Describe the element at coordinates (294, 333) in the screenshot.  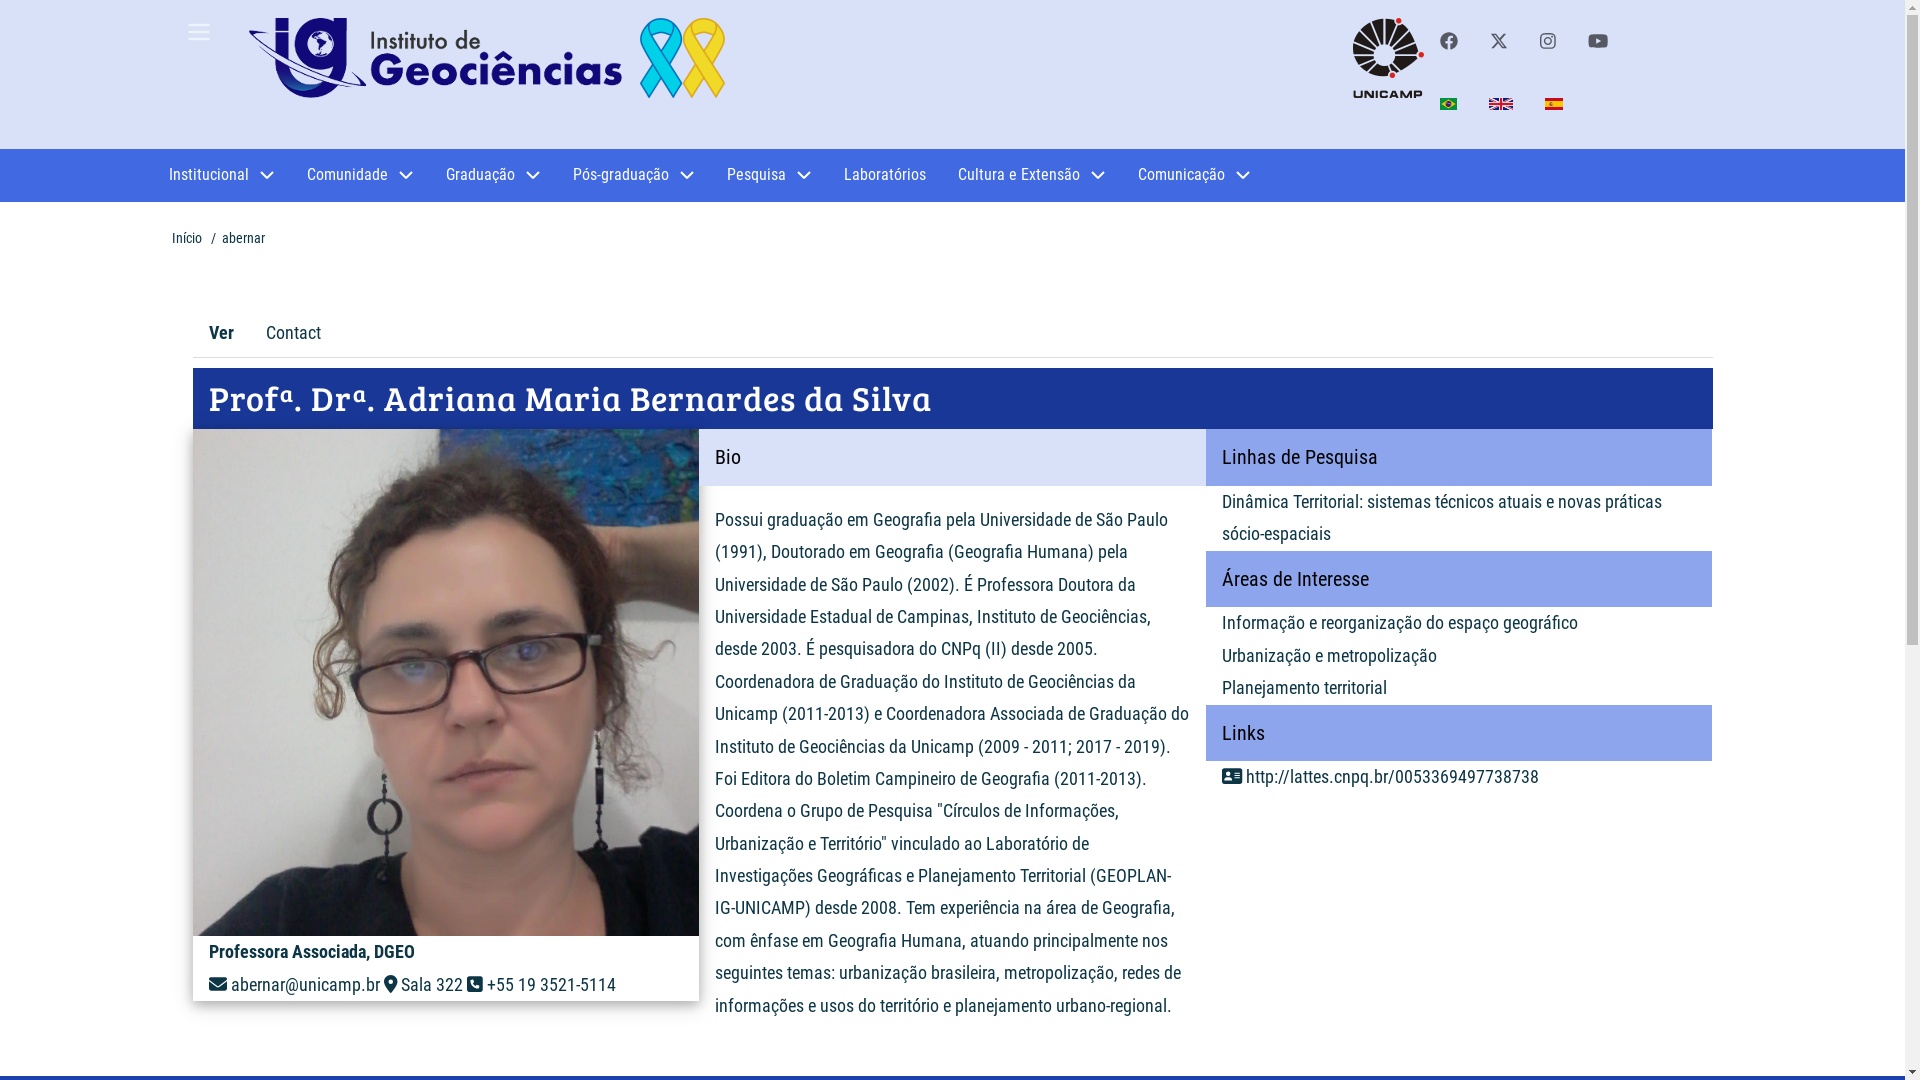
I see `Contact` at that location.